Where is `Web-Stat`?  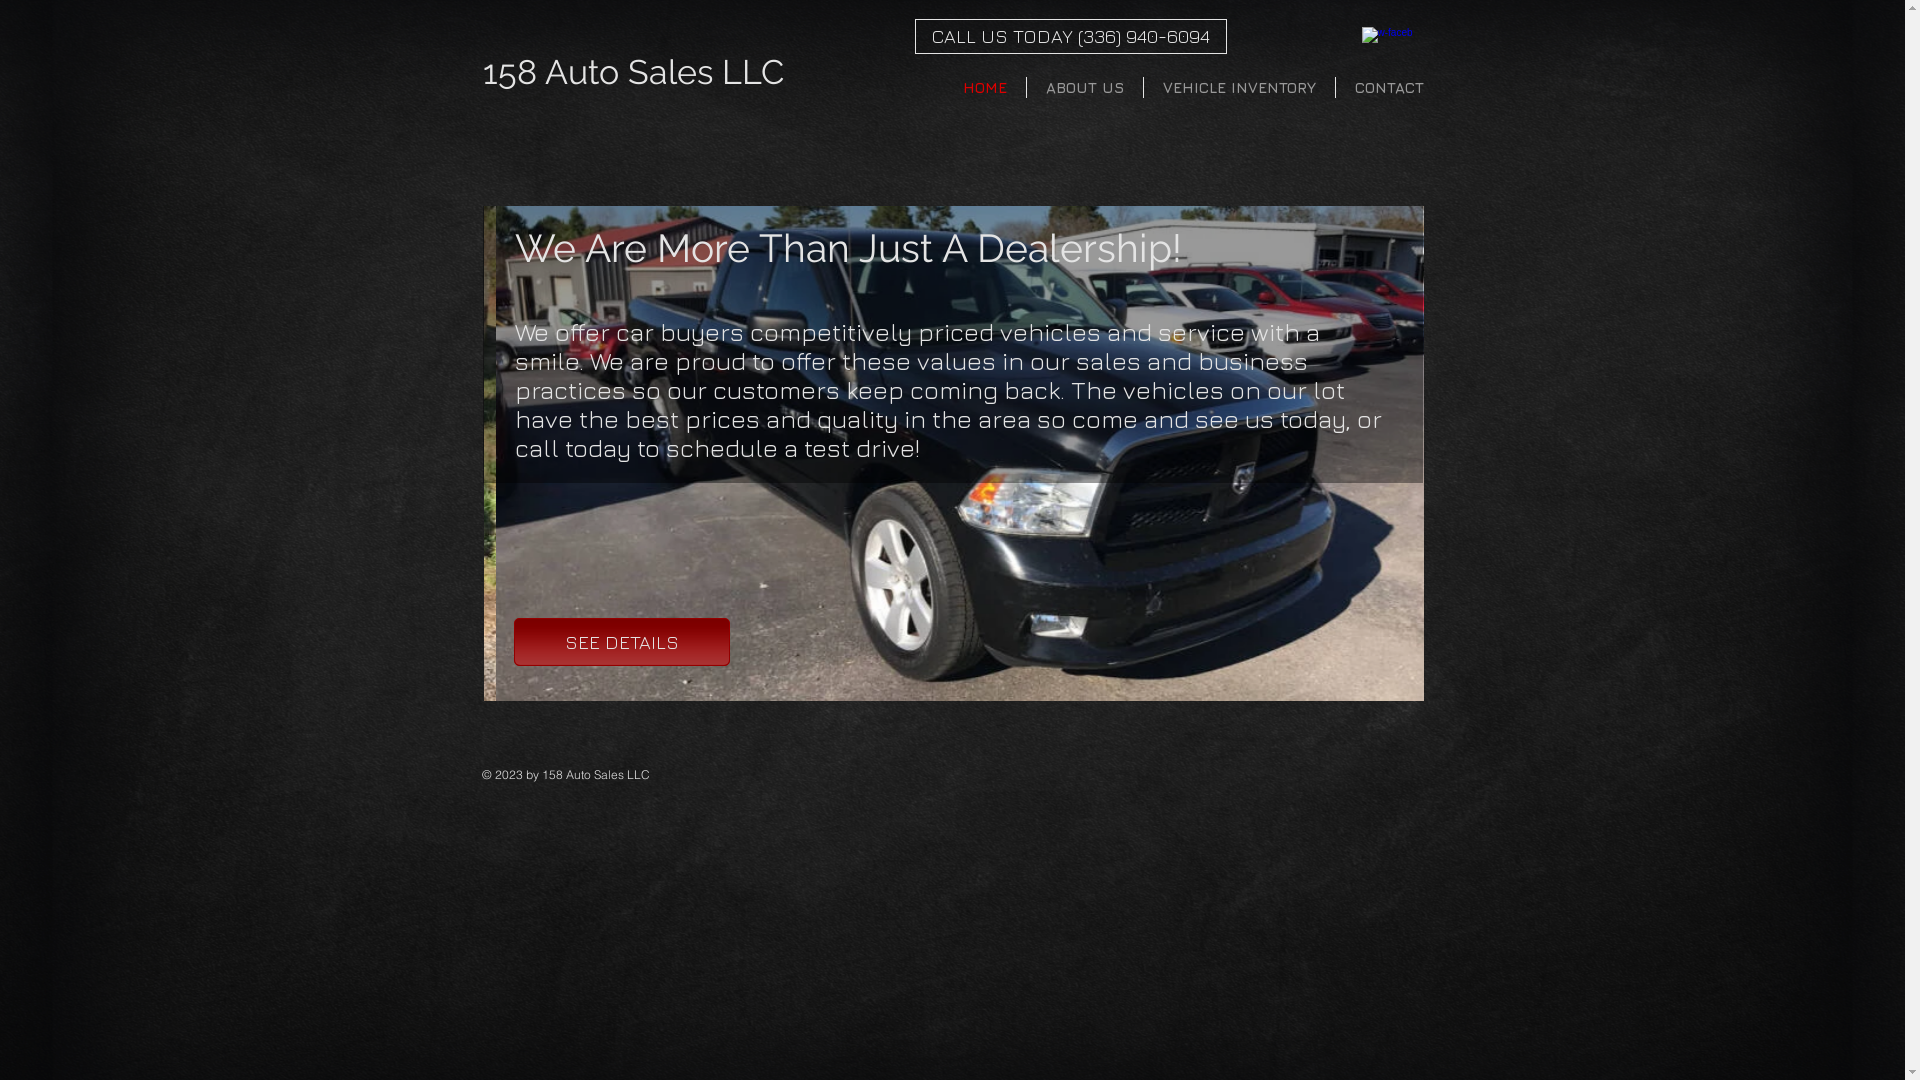 Web-Stat is located at coordinates (1261, 145).